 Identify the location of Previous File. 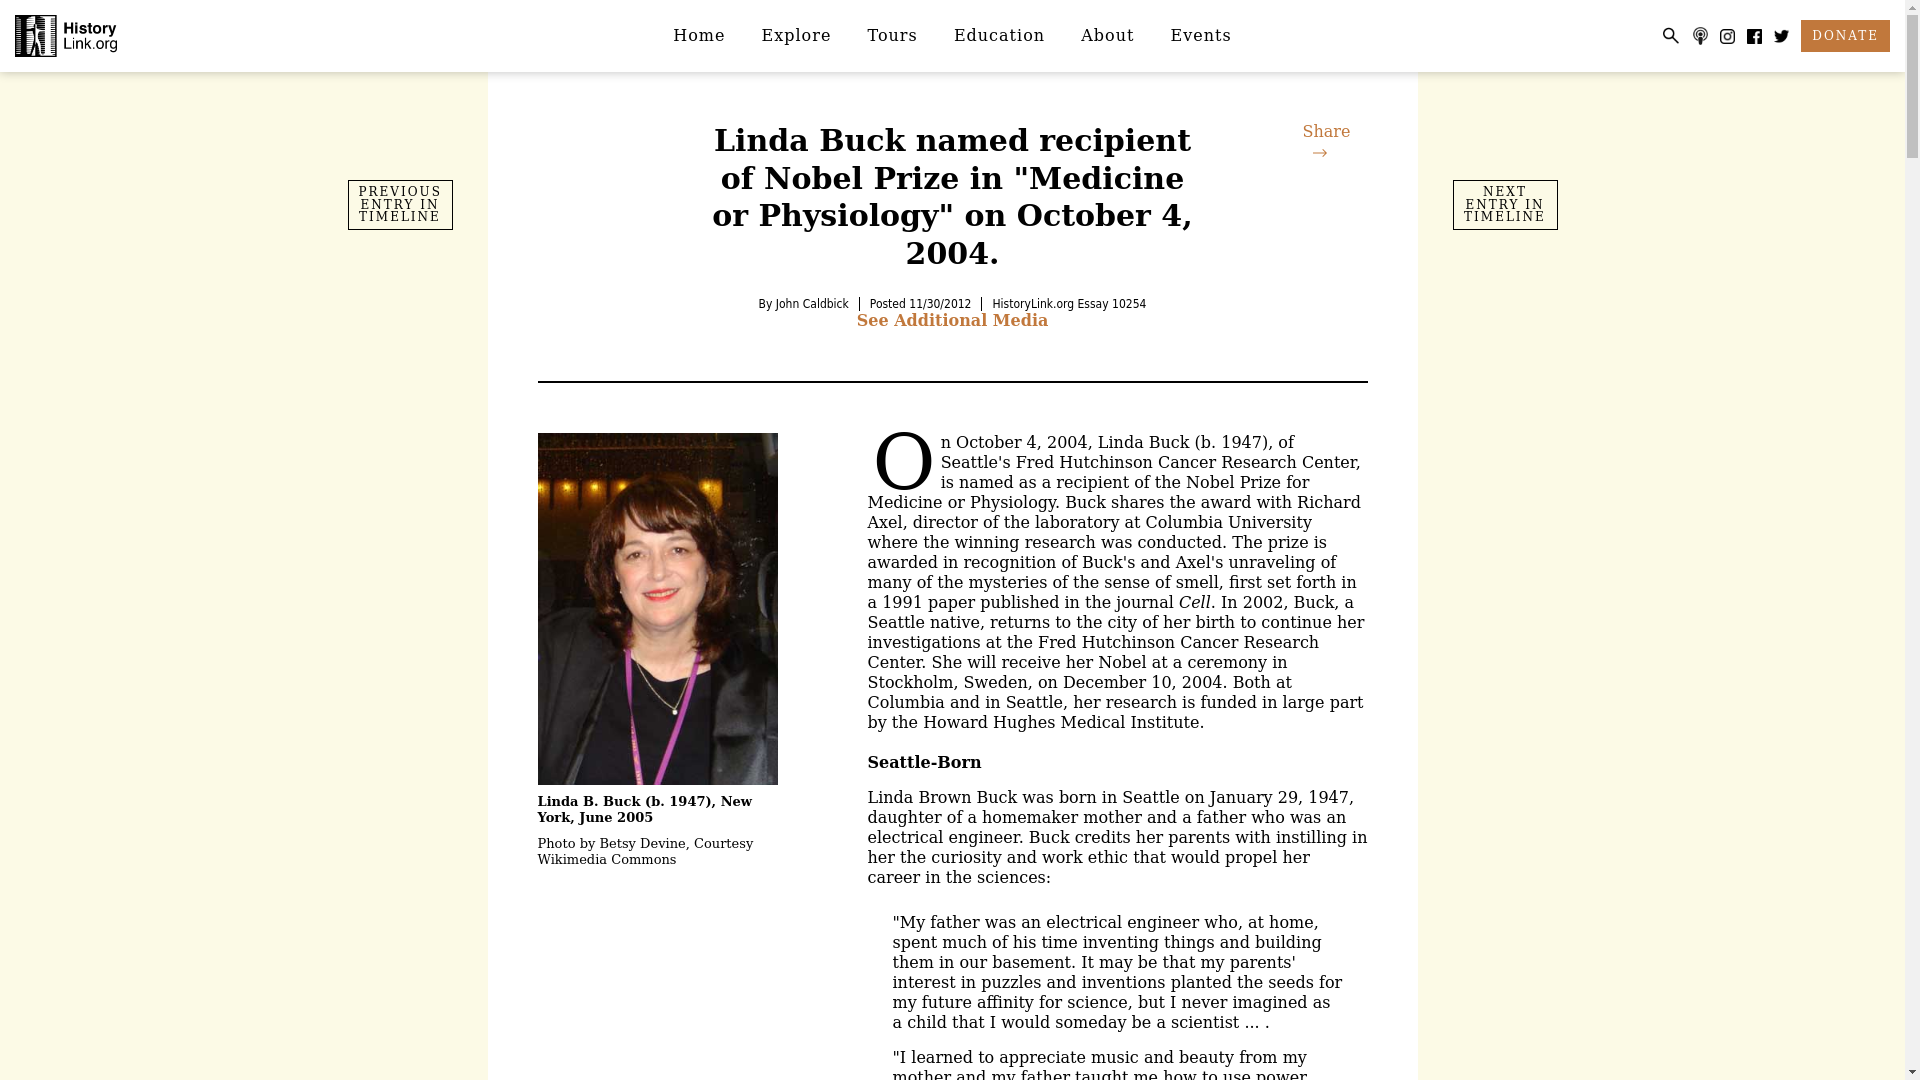
(400, 205).